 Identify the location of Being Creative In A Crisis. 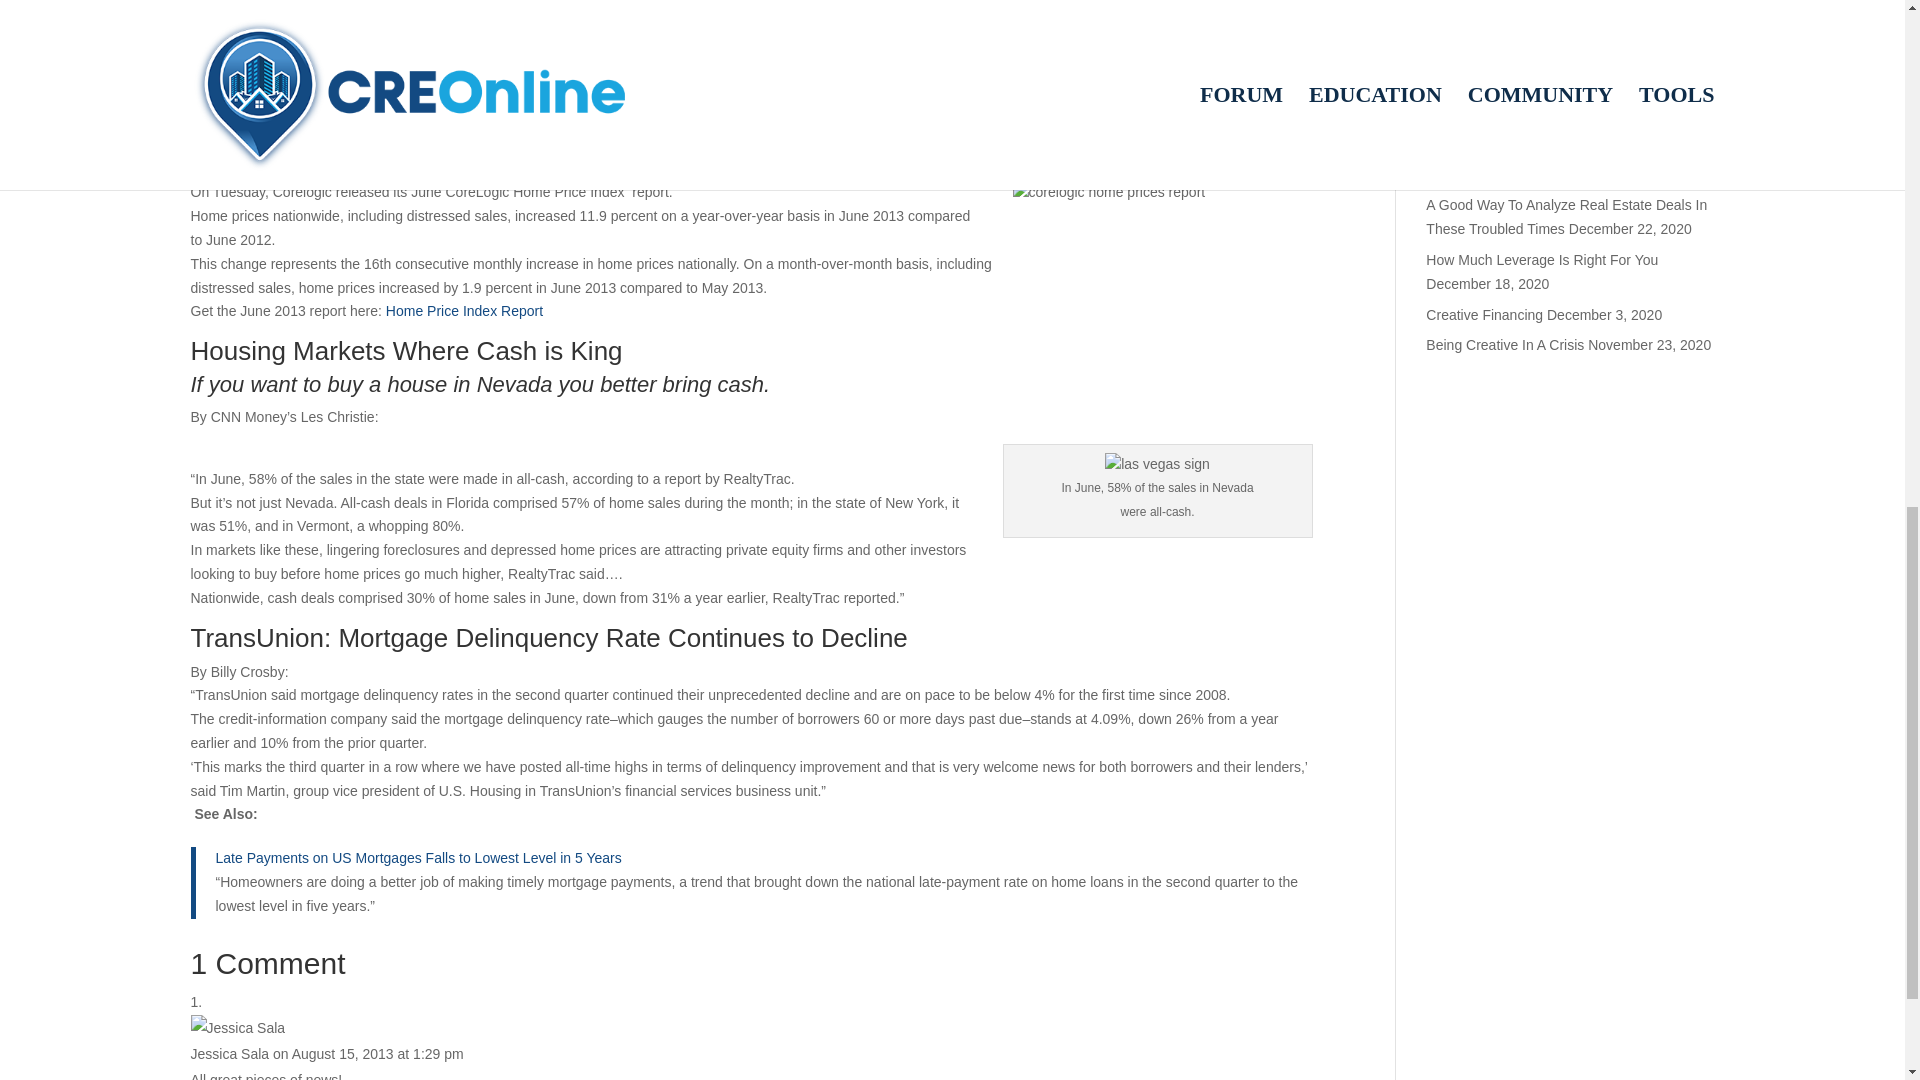
(1505, 344).